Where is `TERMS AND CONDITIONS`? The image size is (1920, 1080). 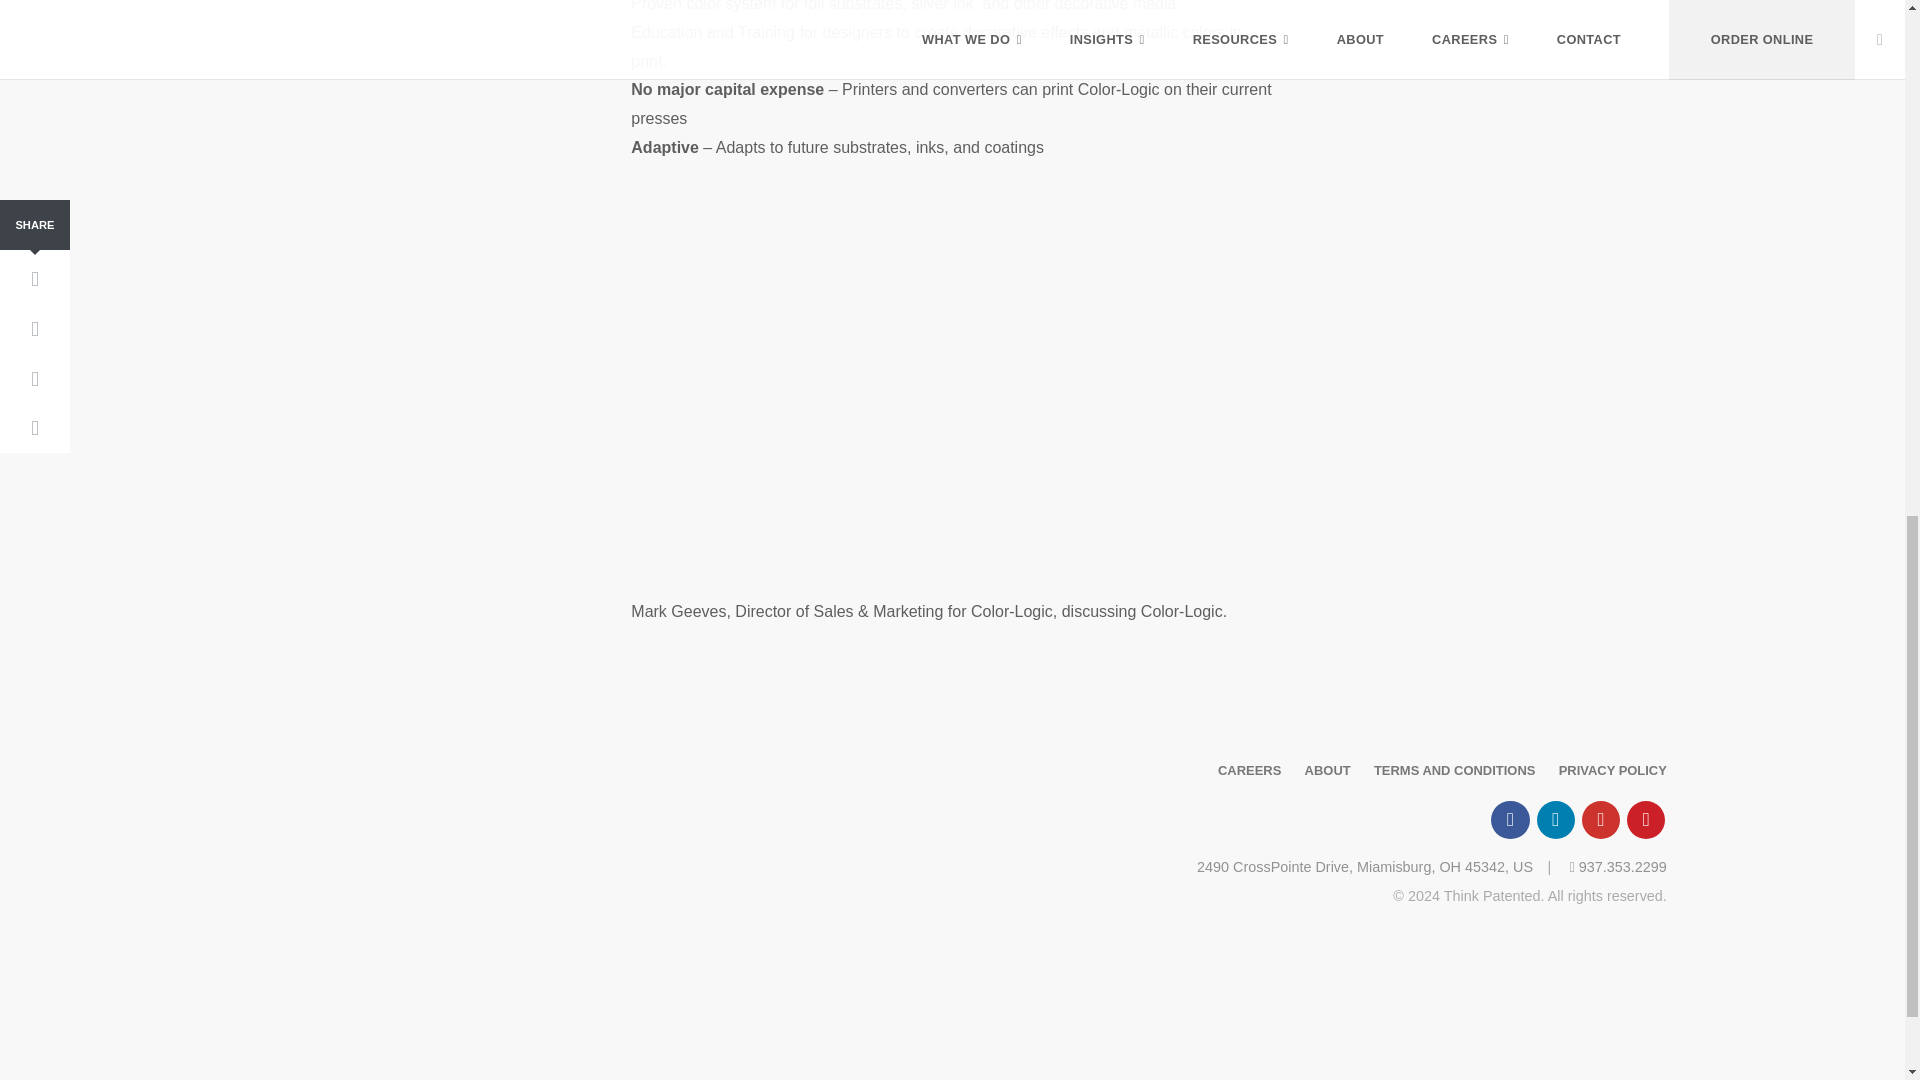
TERMS AND CONDITIONS is located at coordinates (1454, 770).